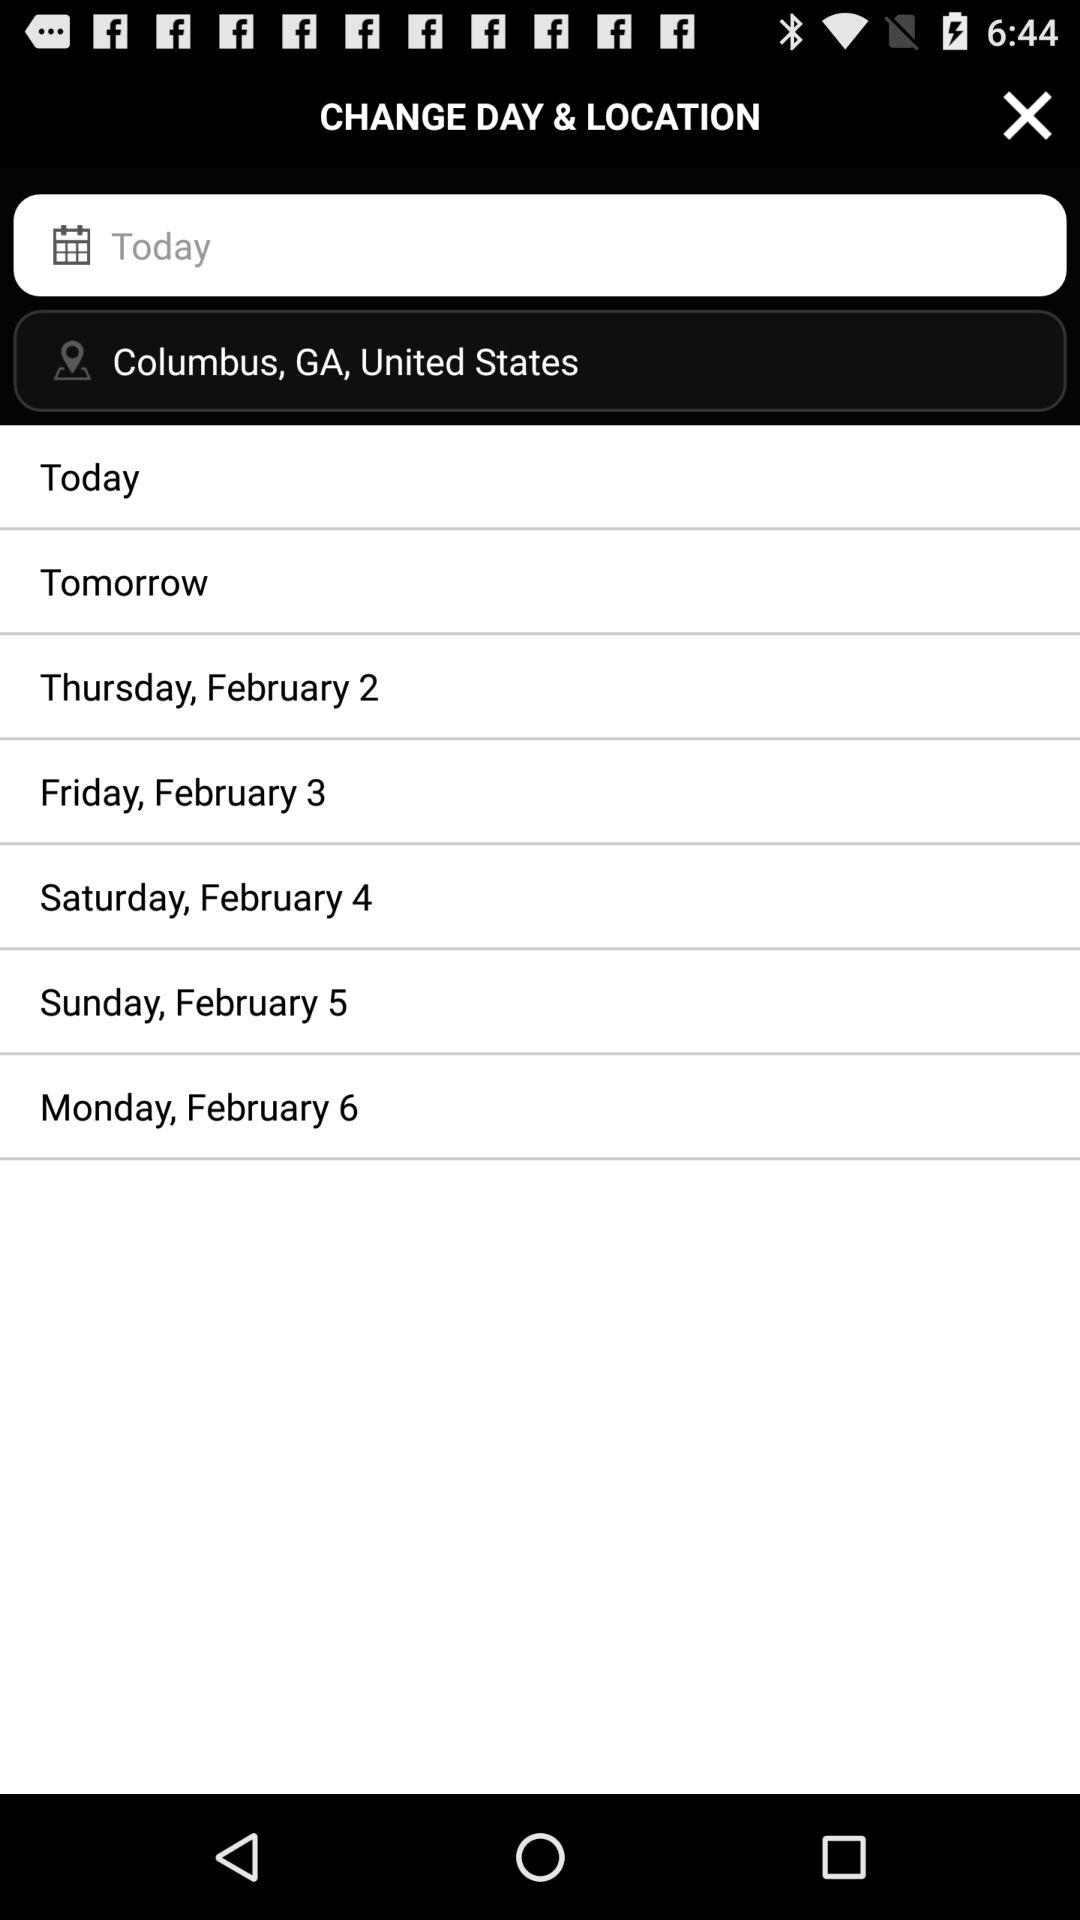 The image size is (1080, 1920). Describe the element at coordinates (1028, 114) in the screenshot. I see `open app next to change day & location item` at that location.